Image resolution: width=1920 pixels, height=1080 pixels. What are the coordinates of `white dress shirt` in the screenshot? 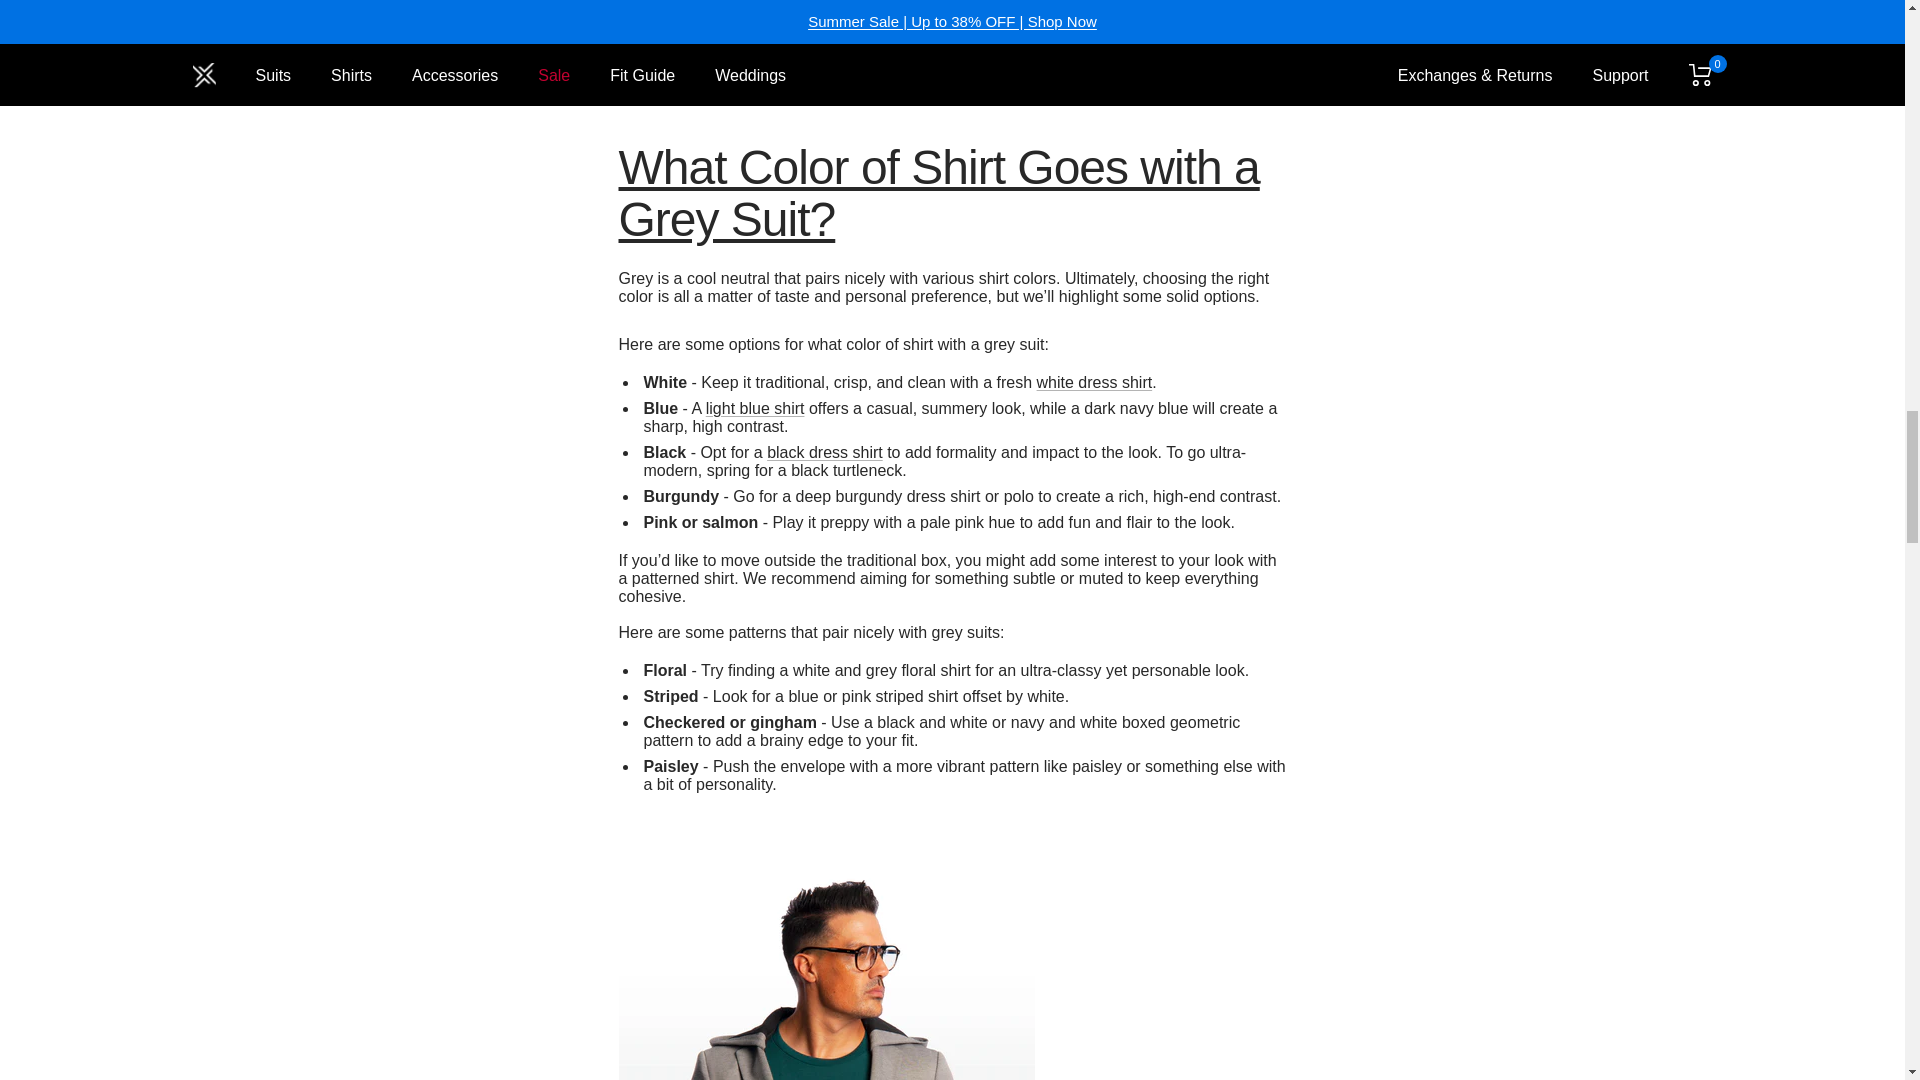 It's located at (1094, 382).